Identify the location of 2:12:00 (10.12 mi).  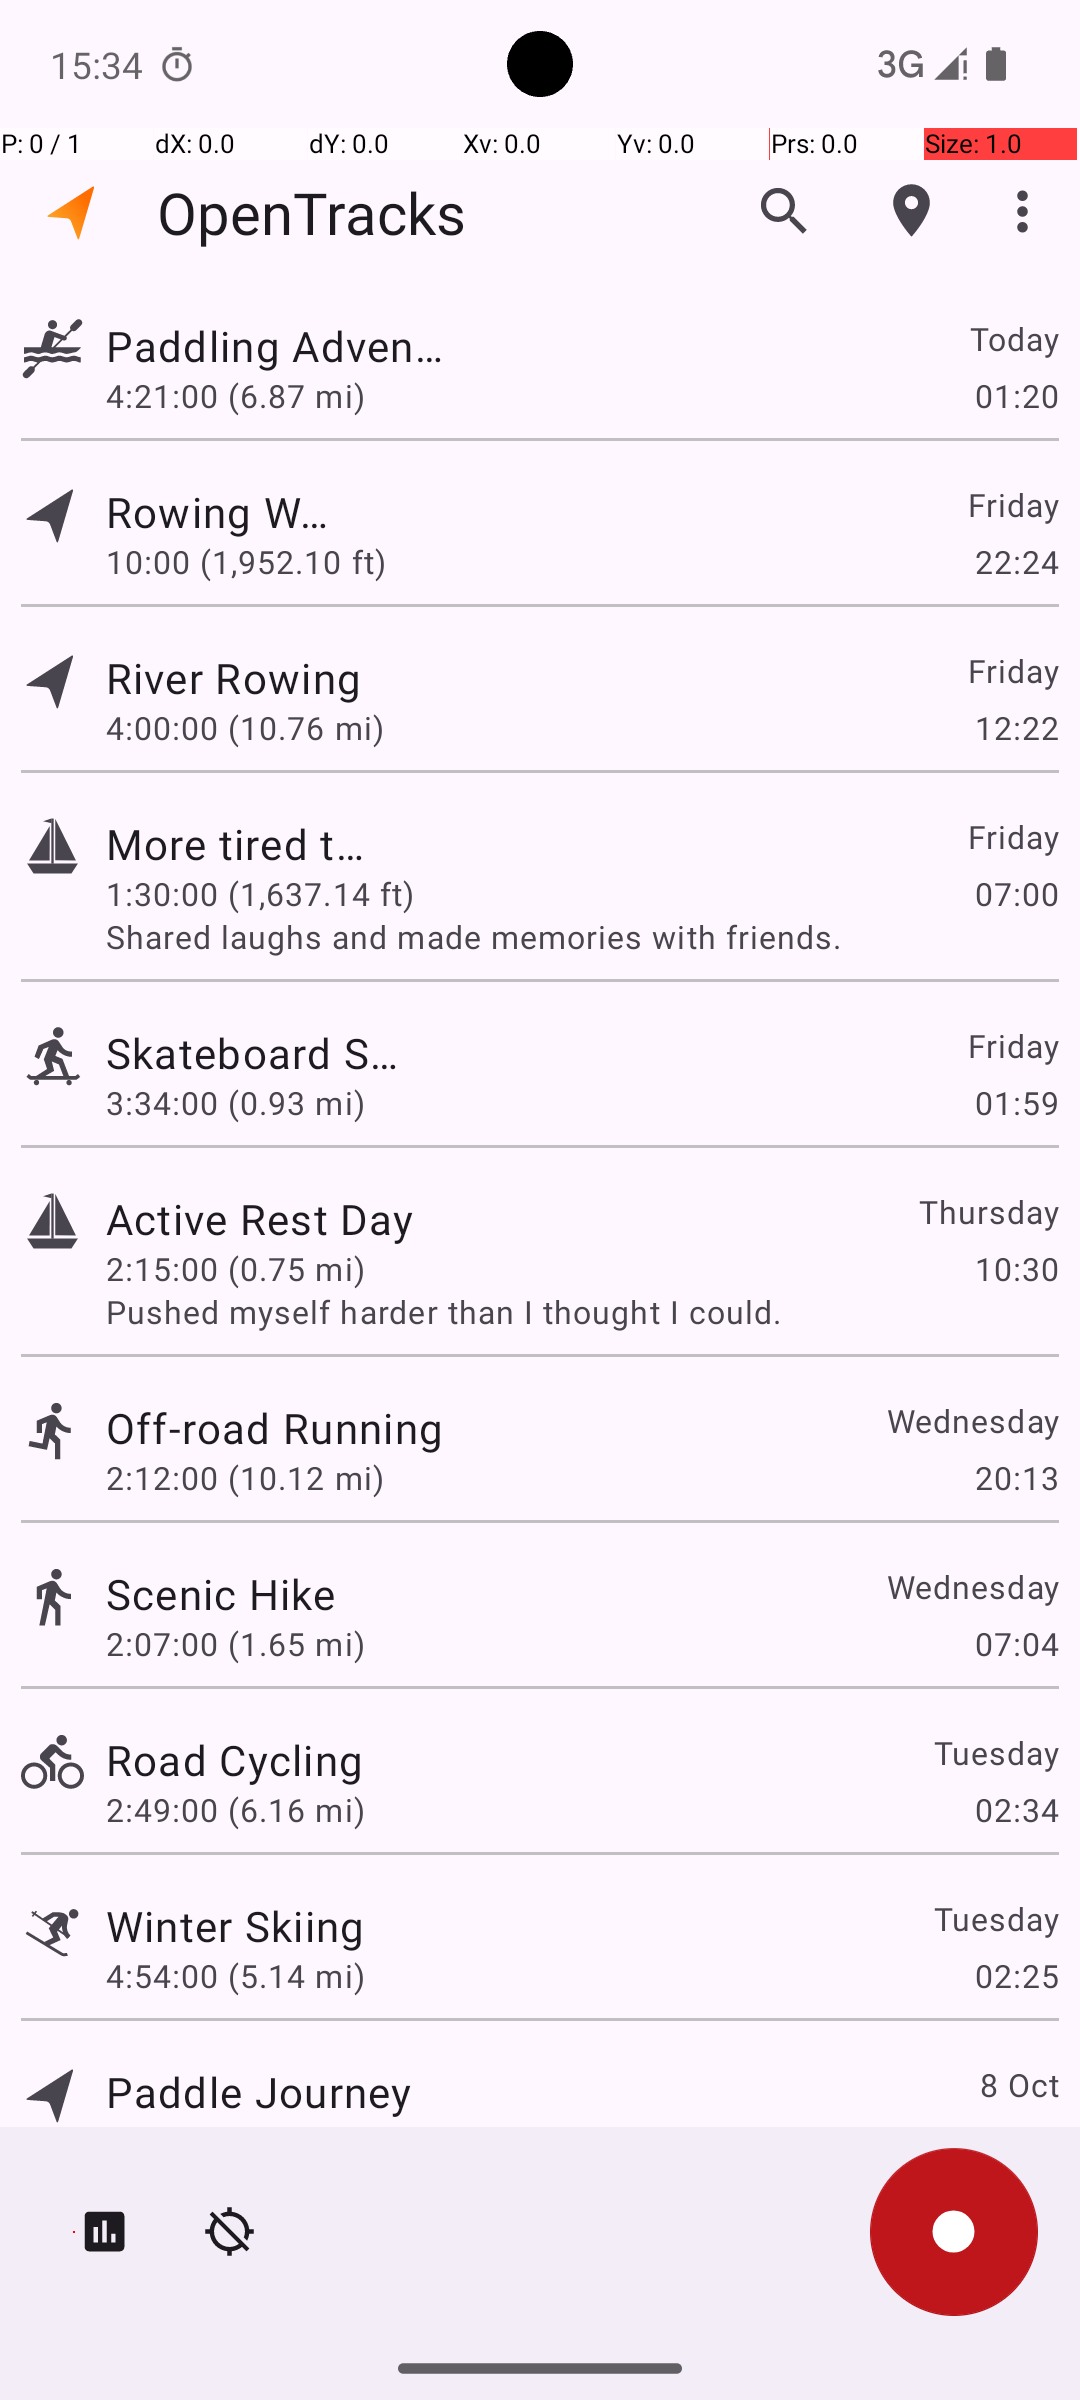
(244, 1478).